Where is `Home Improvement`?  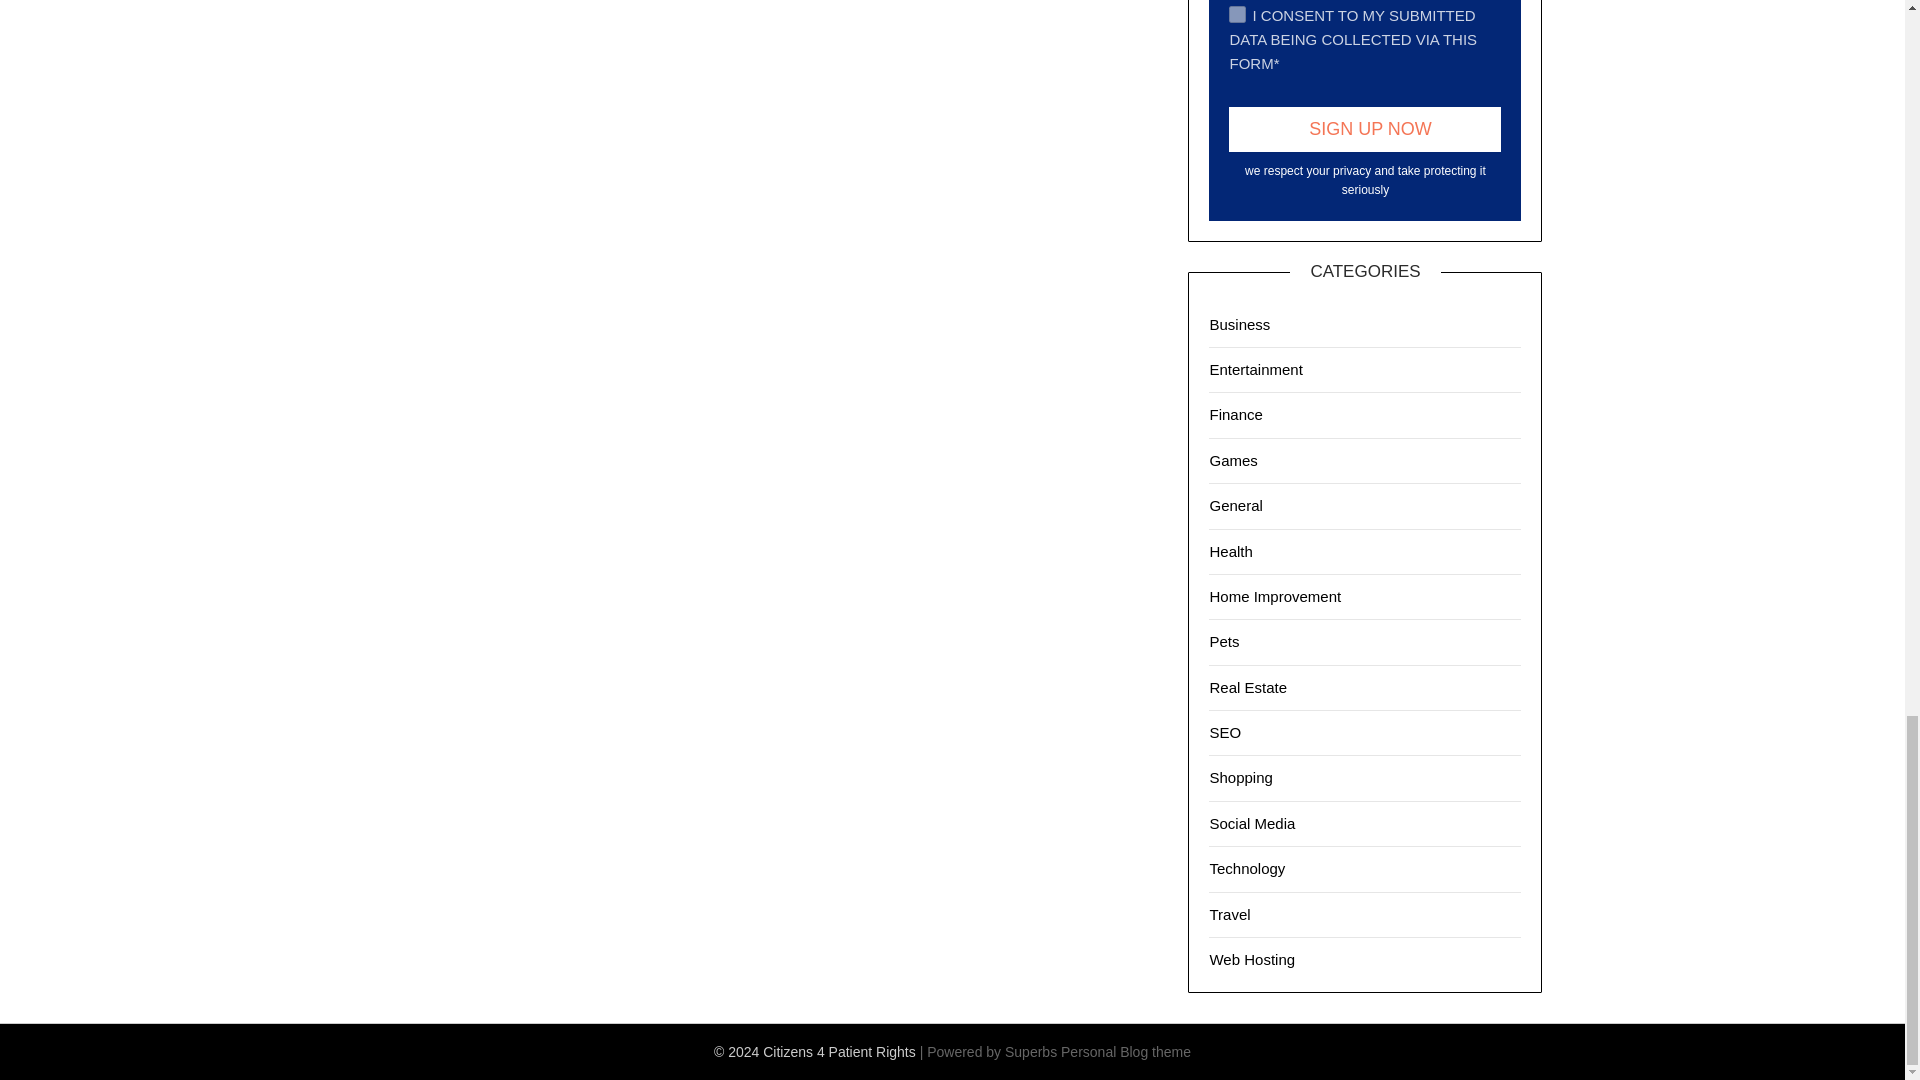
Home Improvement is located at coordinates (1274, 596).